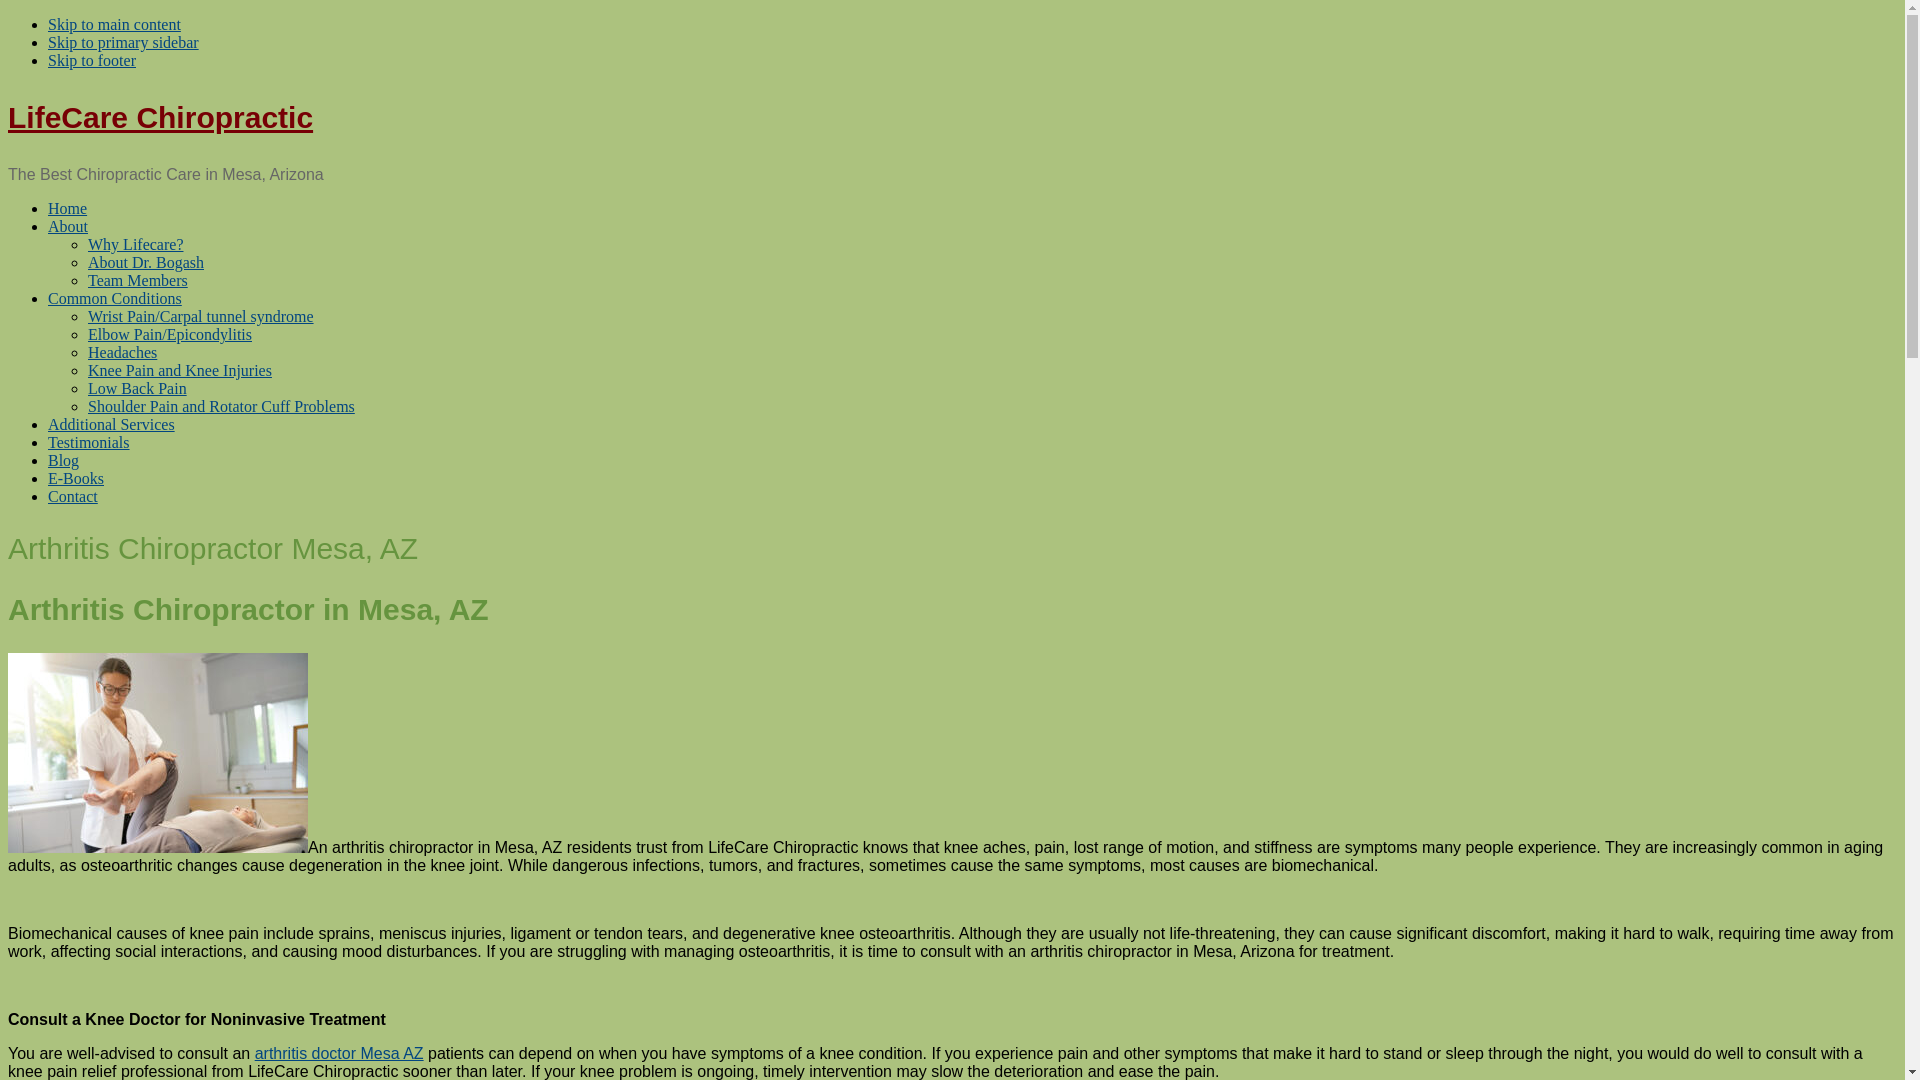 This screenshot has width=1920, height=1080. What do you see at coordinates (124, 42) in the screenshot?
I see `Skip to primary sidebar` at bounding box center [124, 42].